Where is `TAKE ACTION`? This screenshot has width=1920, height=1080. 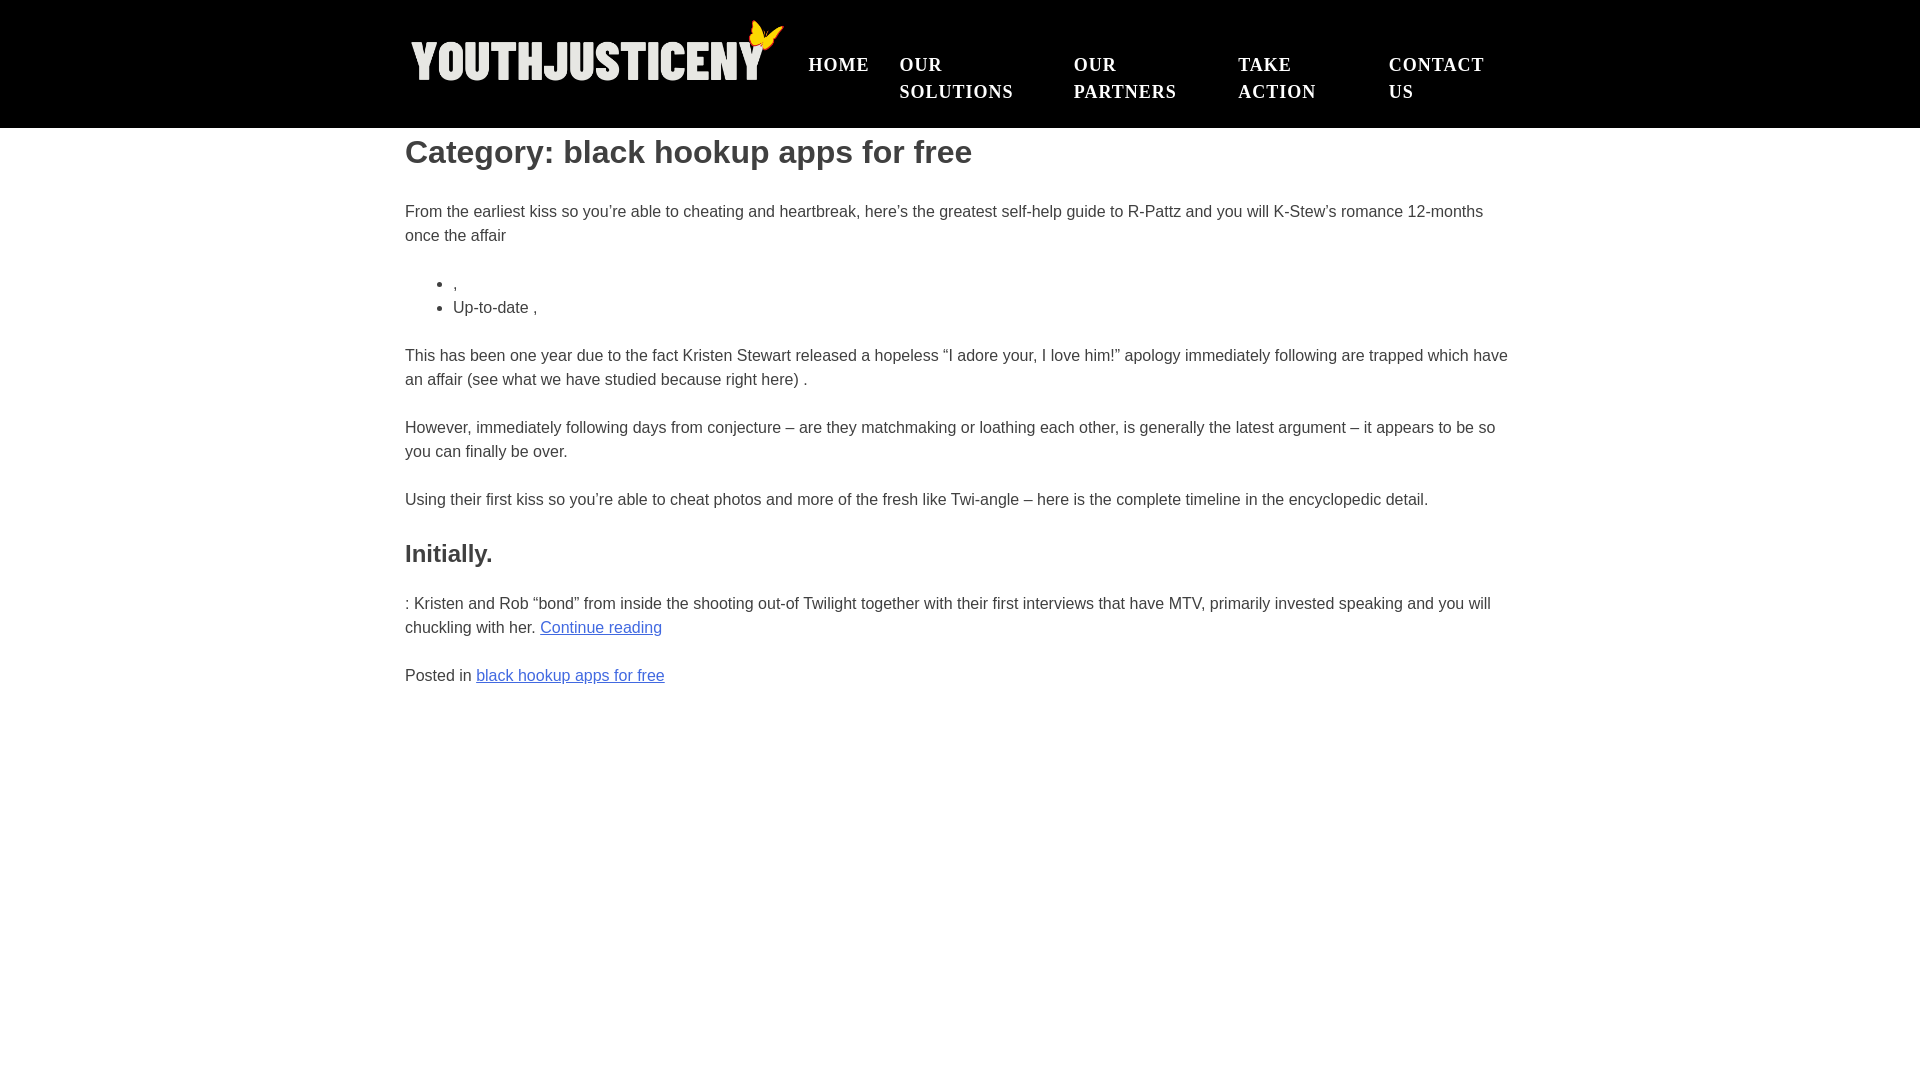
TAKE ACTION is located at coordinates (1298, 79).